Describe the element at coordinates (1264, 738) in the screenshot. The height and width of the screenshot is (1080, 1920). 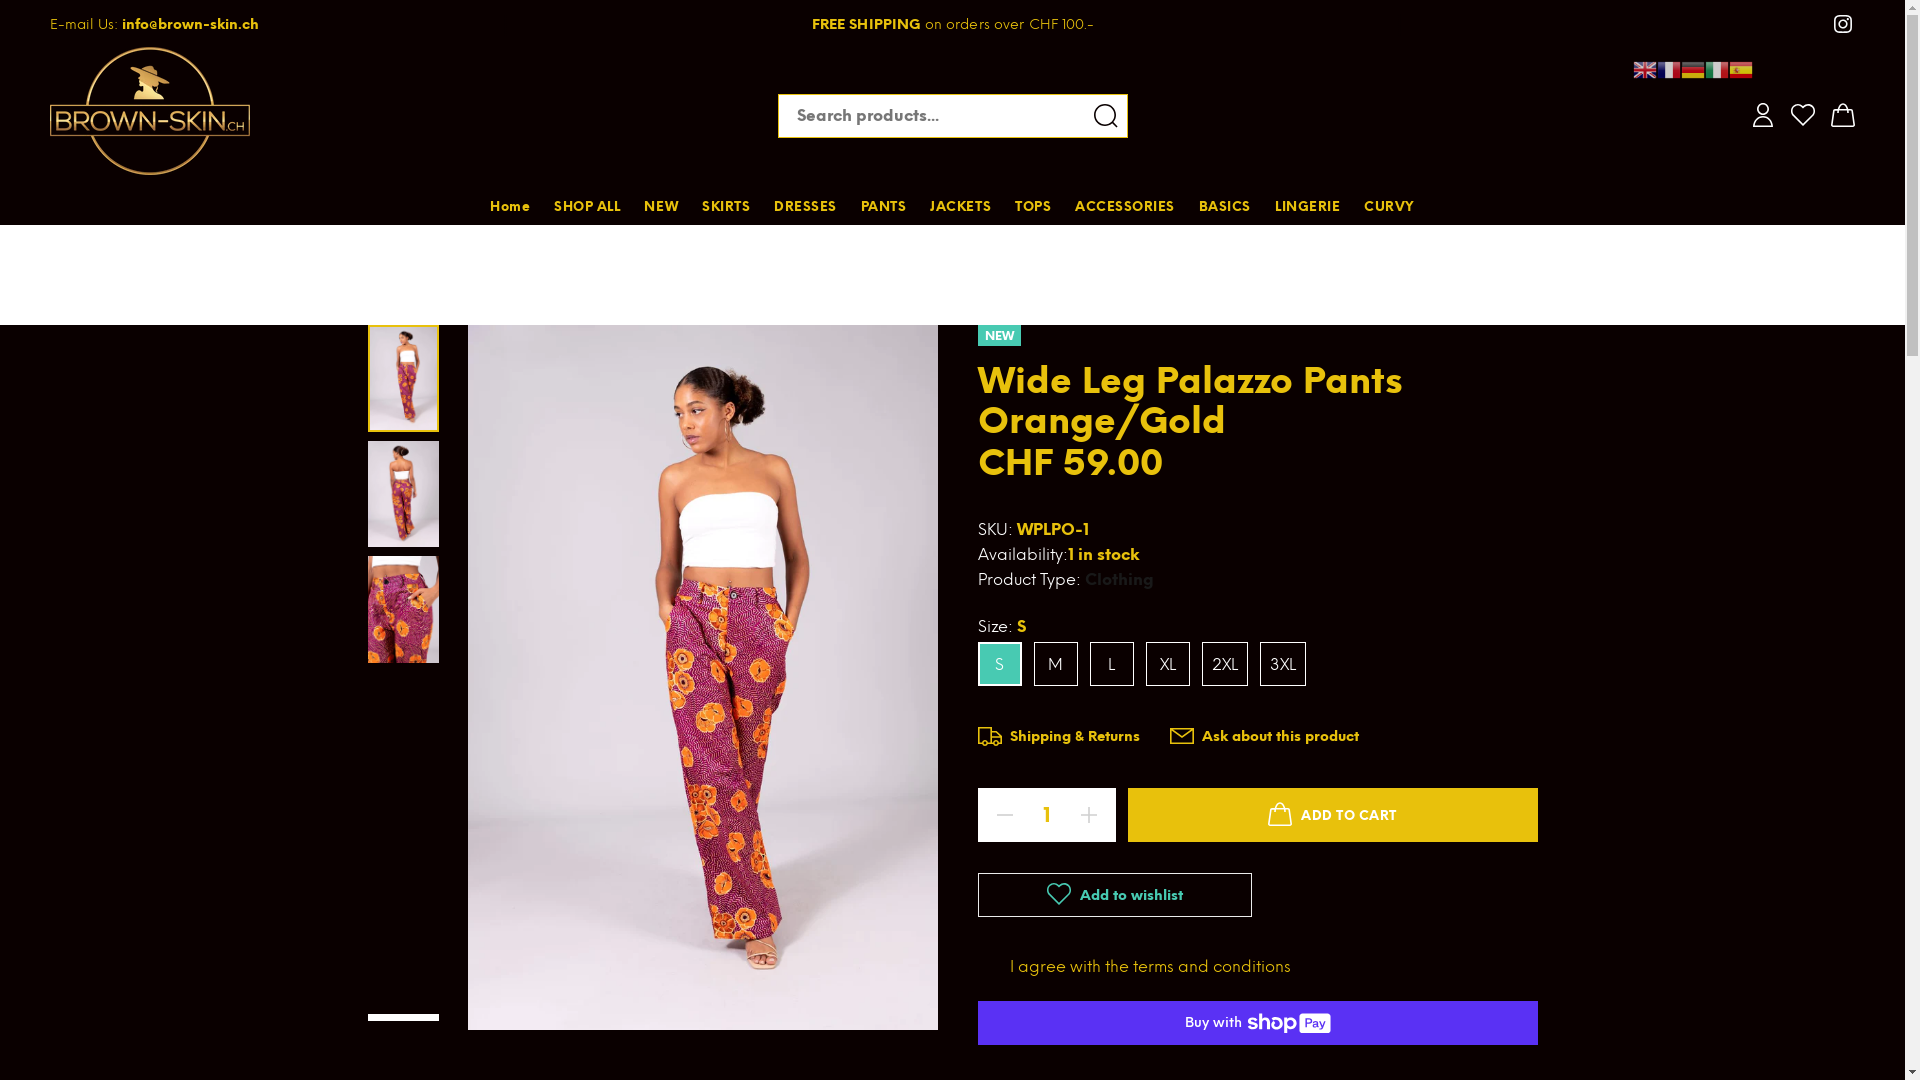
I see `Ask about this product` at that location.